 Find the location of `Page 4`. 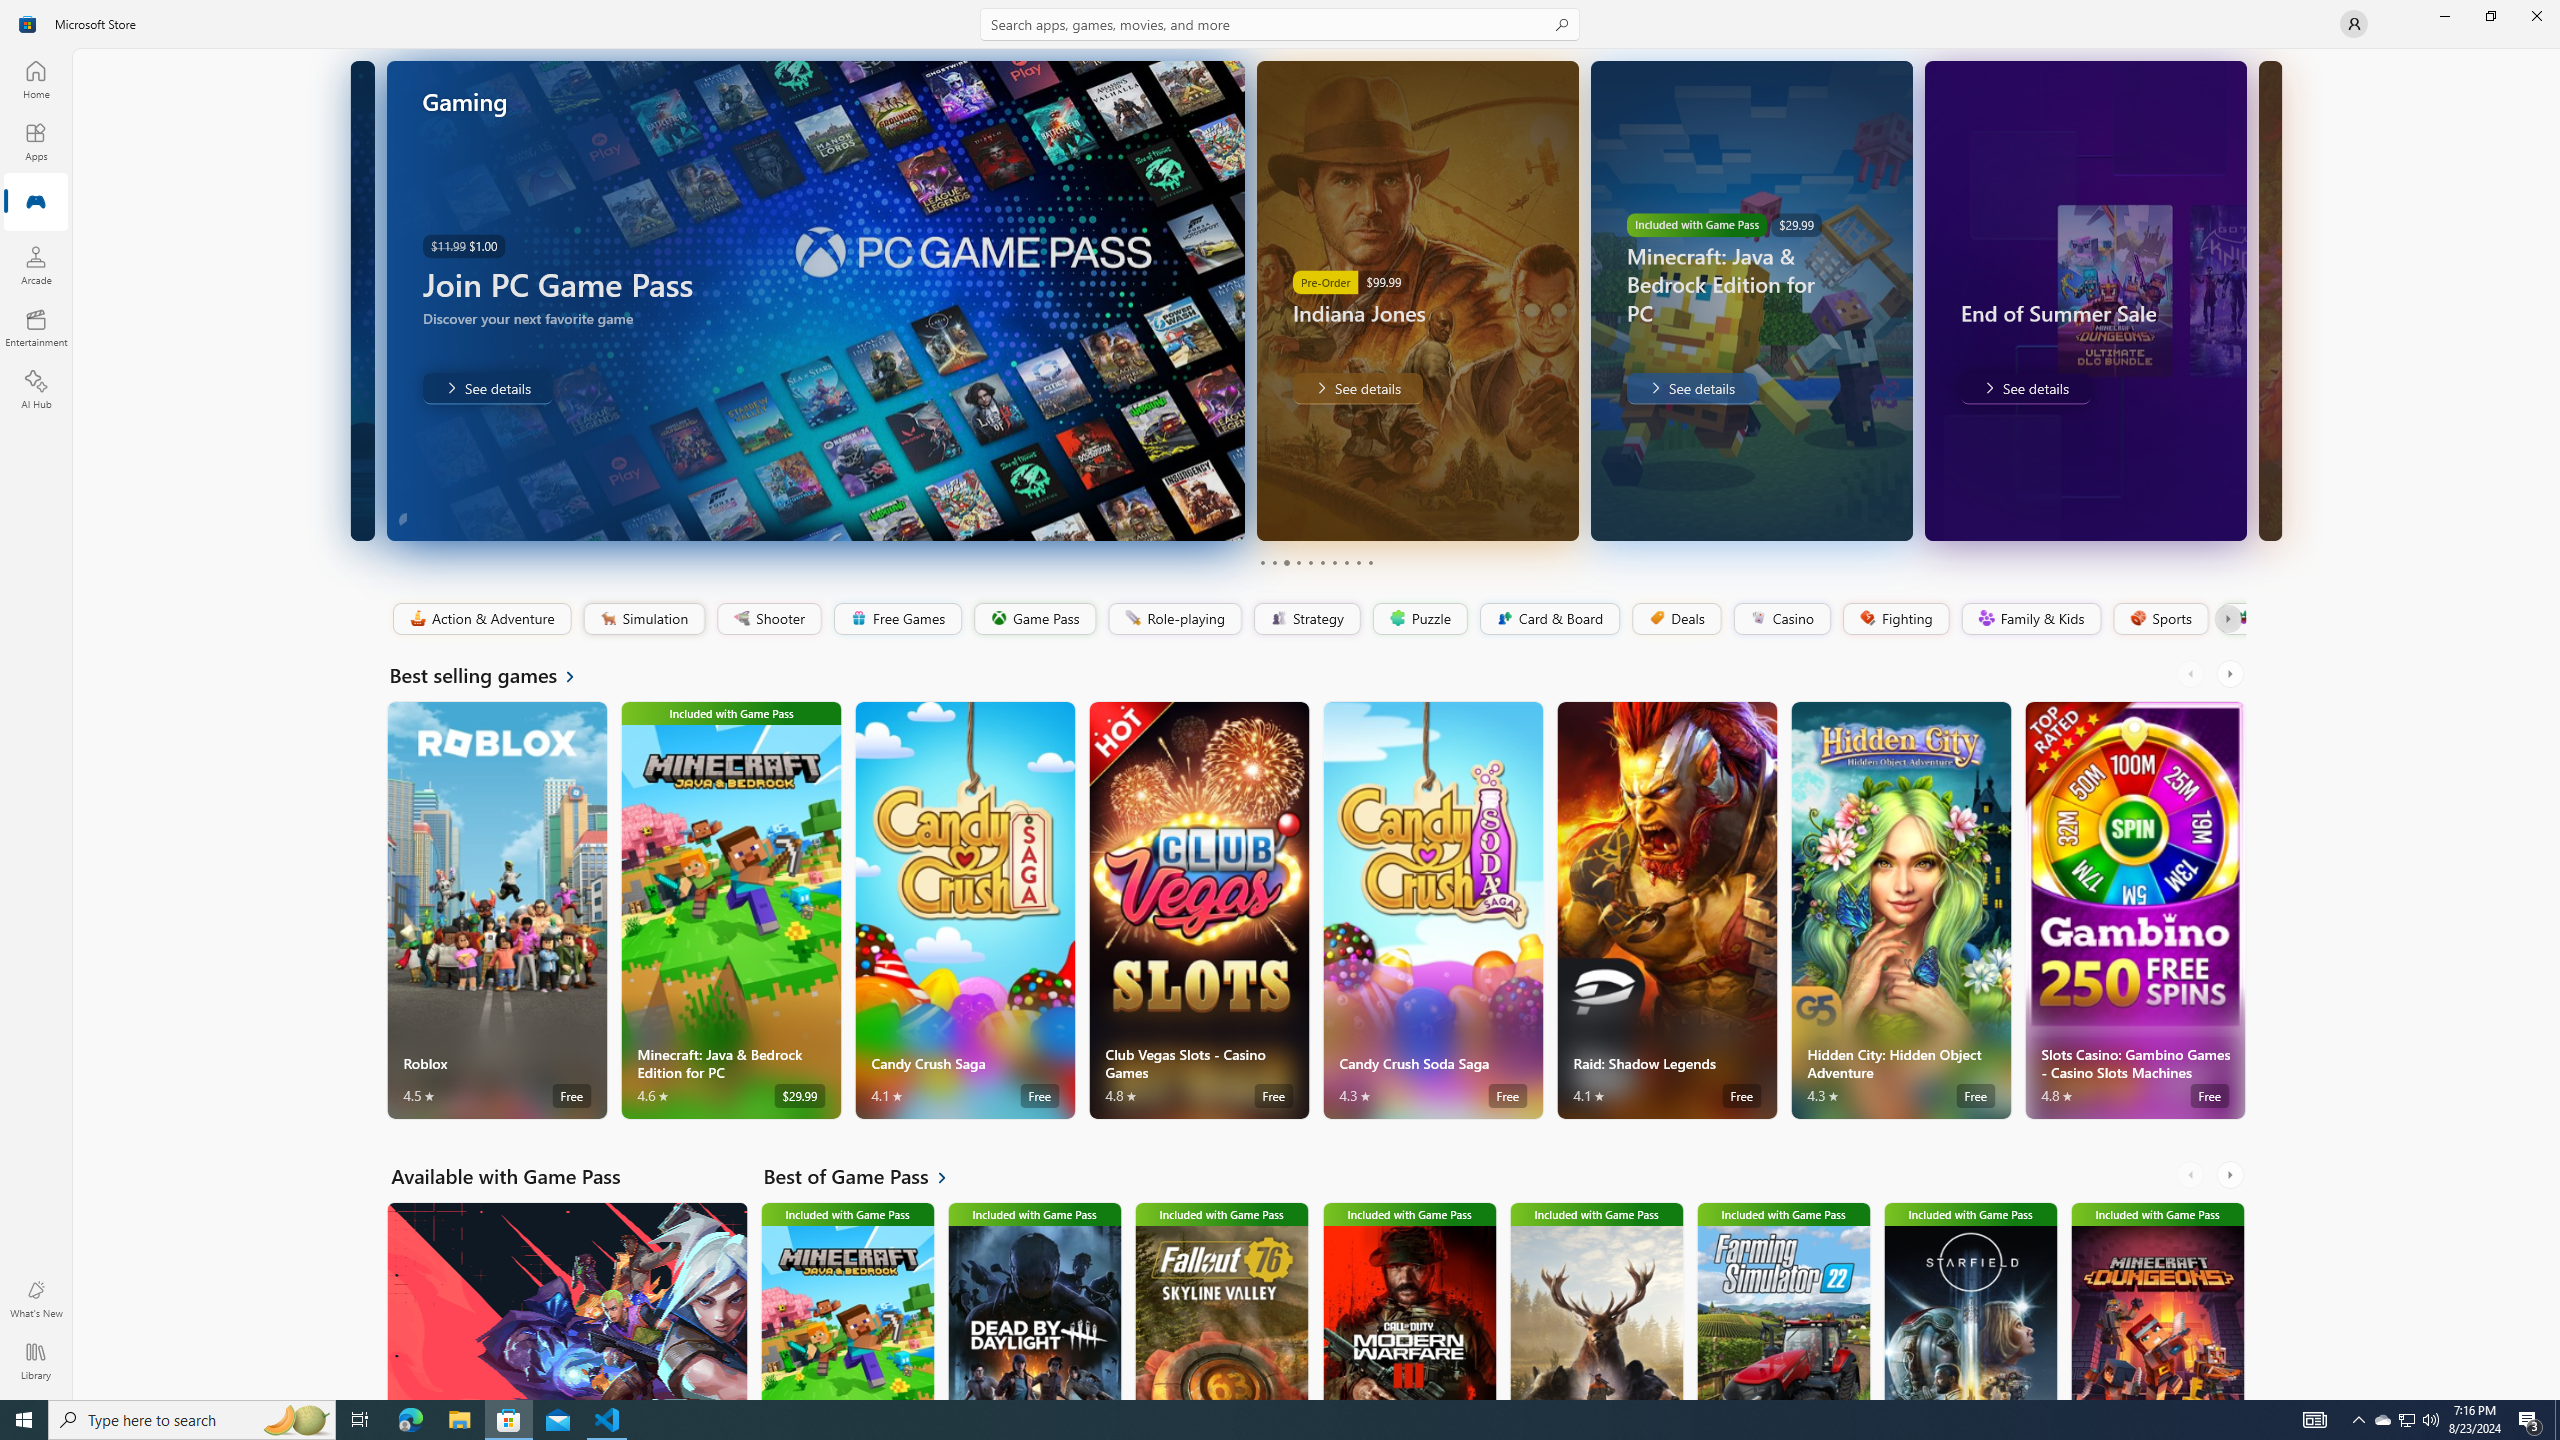

Page 4 is located at coordinates (1298, 562).